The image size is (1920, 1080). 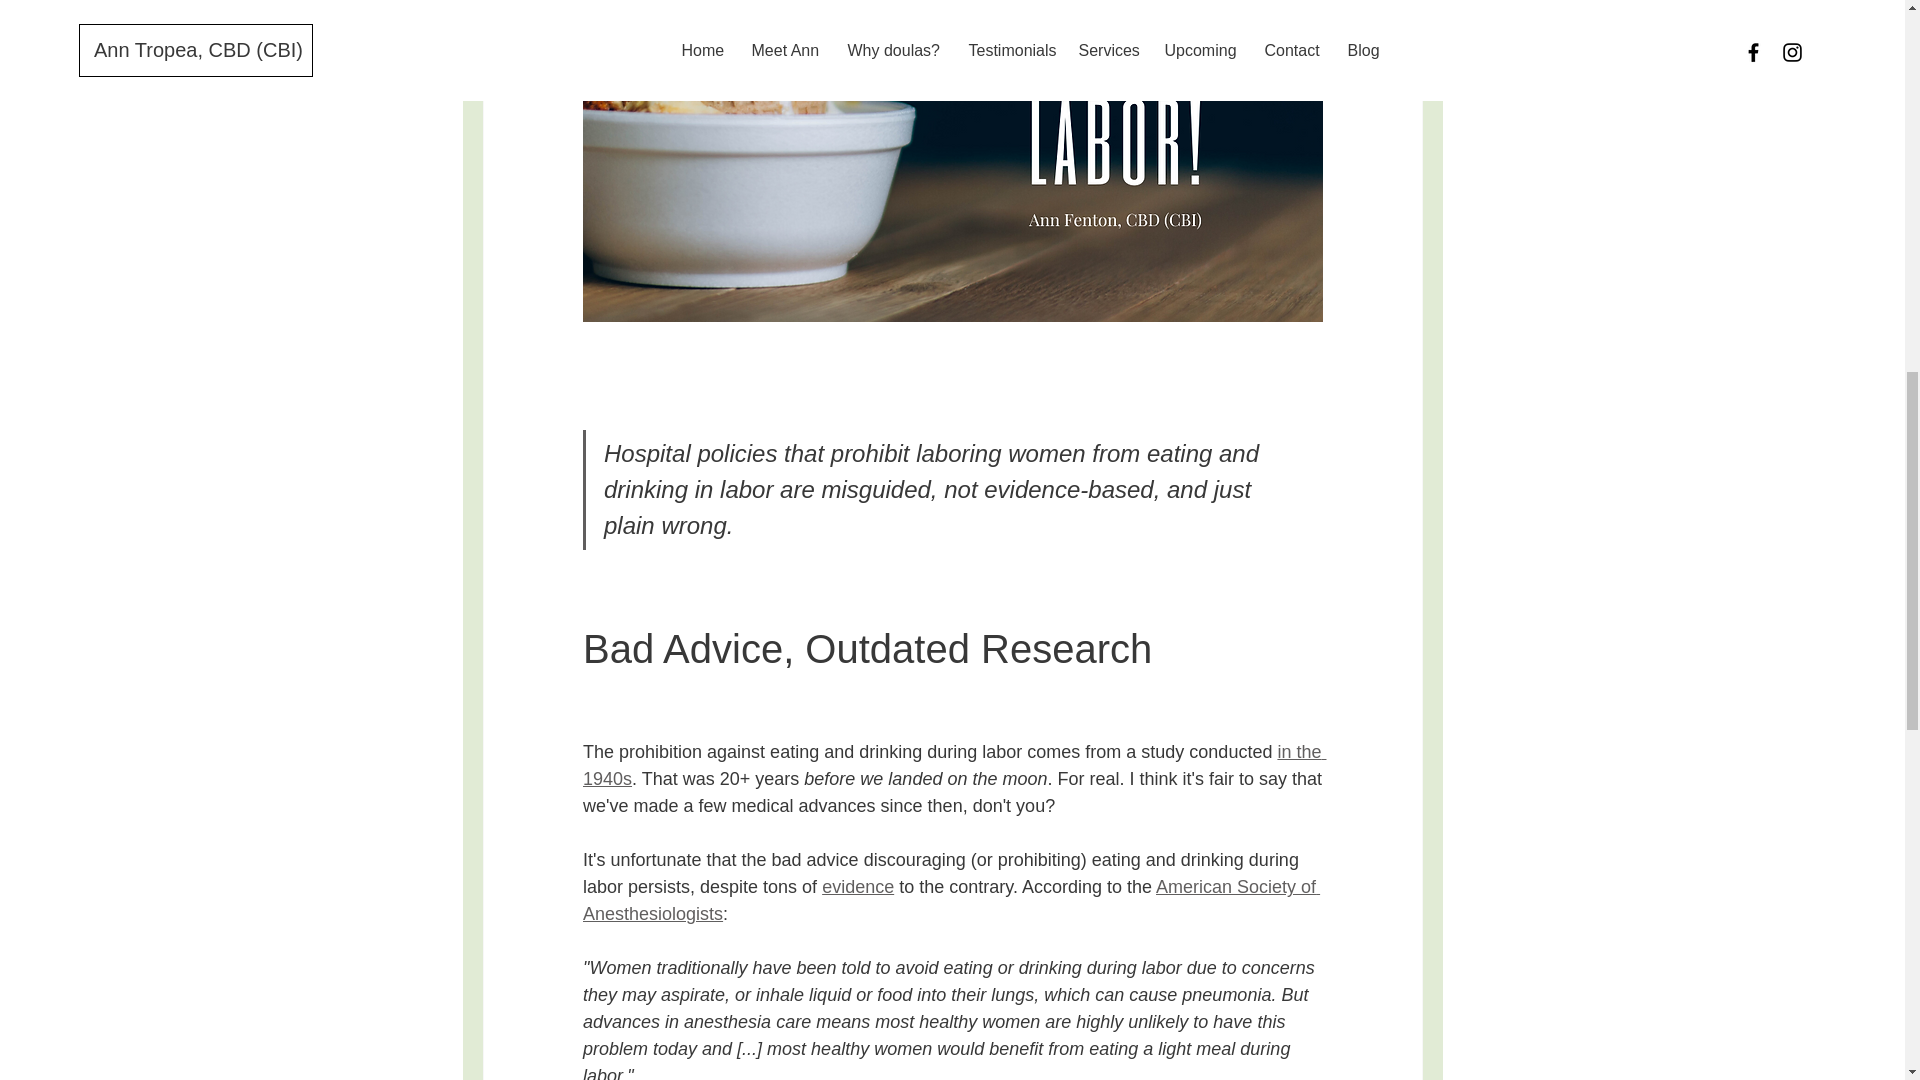 I want to click on evidence, so click(x=858, y=886).